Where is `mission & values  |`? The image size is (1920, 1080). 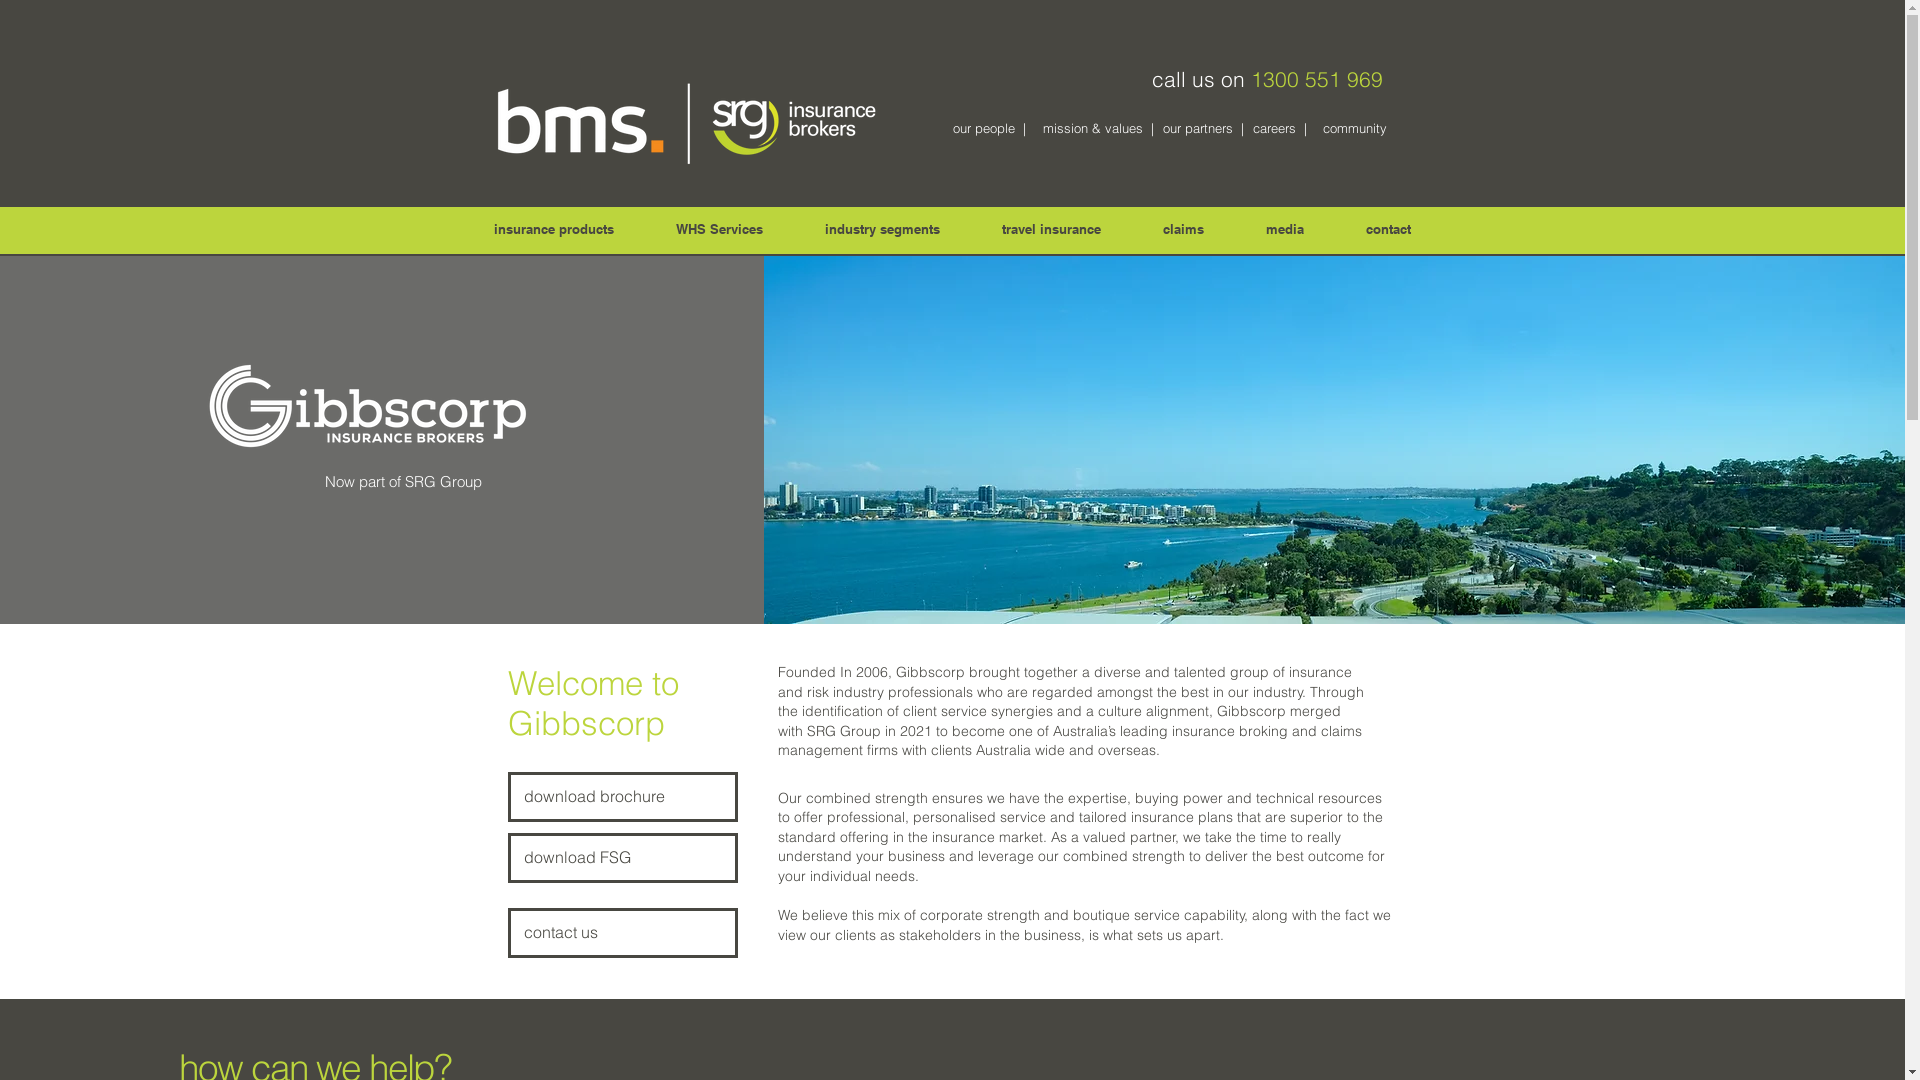
mission & values  | is located at coordinates (1098, 128).